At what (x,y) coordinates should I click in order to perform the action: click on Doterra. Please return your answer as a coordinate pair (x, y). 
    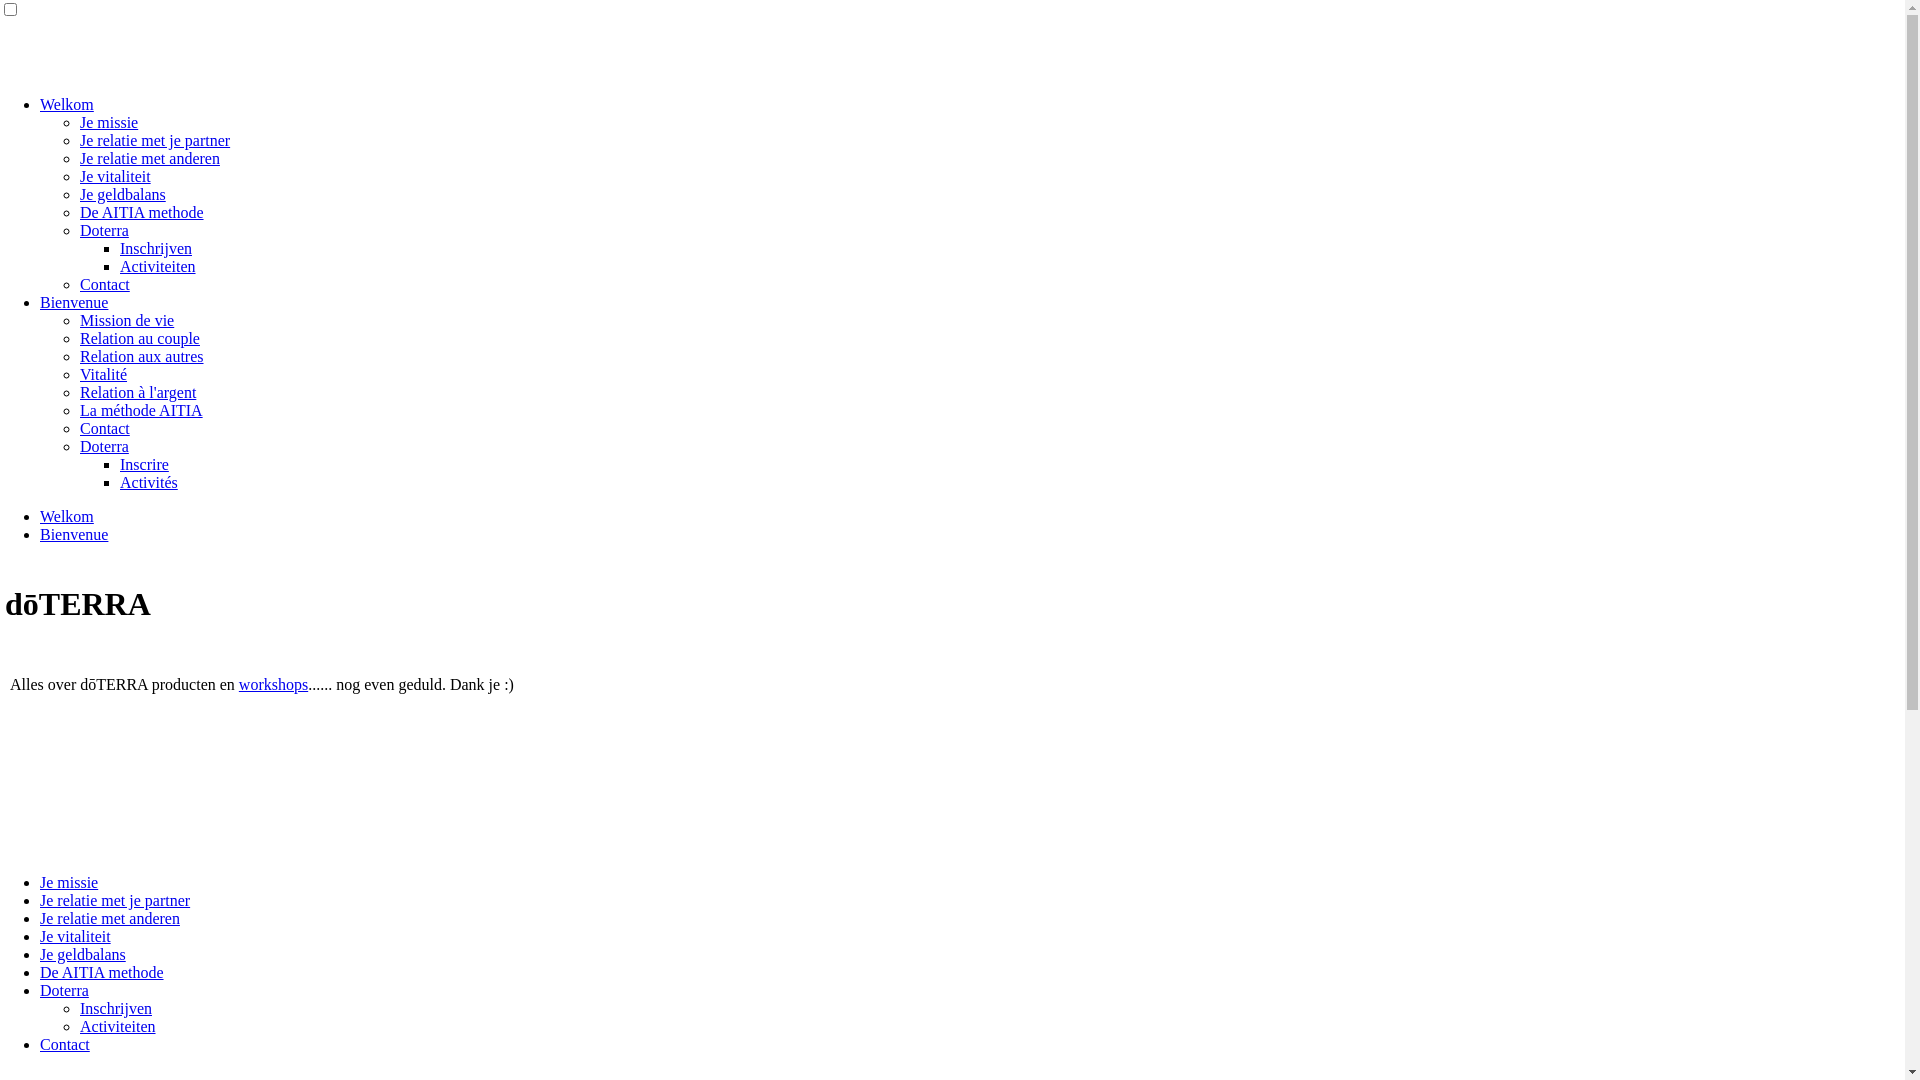
    Looking at the image, I should click on (104, 446).